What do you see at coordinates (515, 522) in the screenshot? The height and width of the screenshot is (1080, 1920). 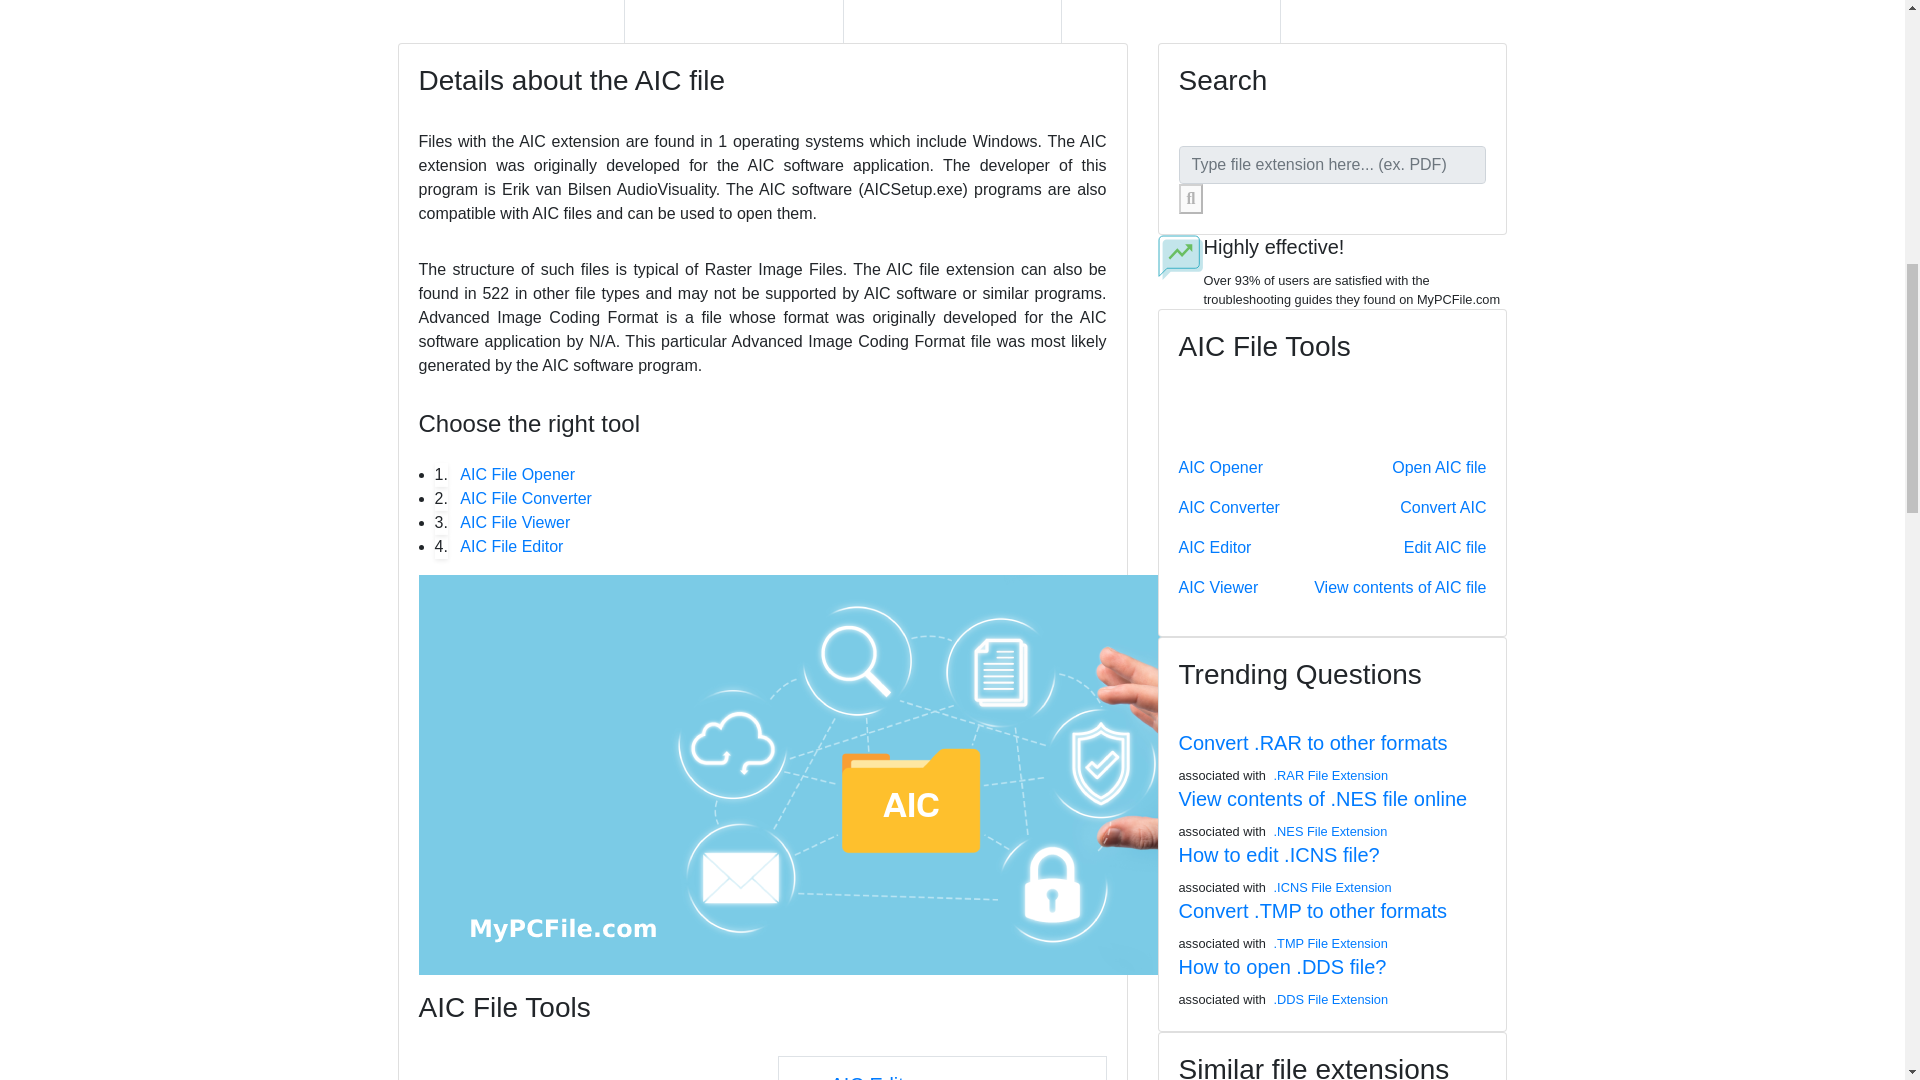 I see `AIC File Viewer` at bounding box center [515, 522].